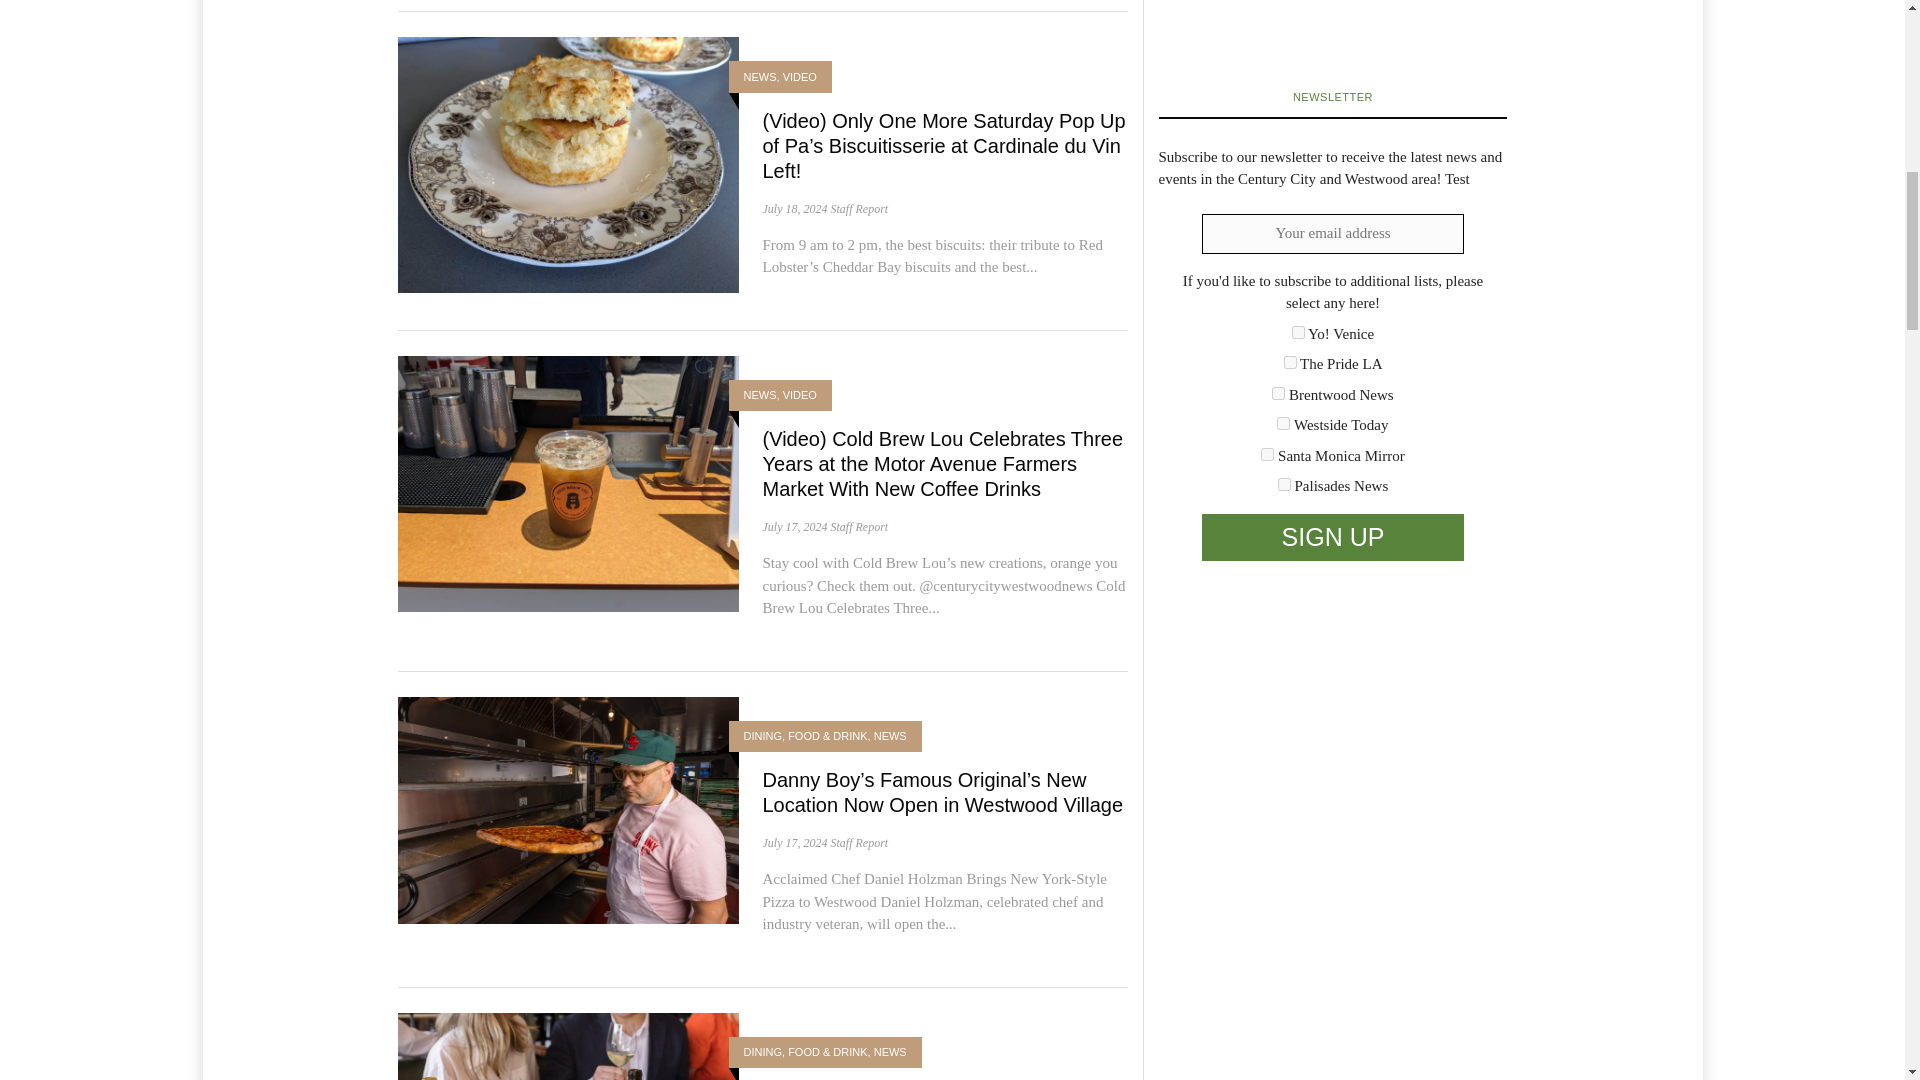 This screenshot has width=1920, height=1080. I want to click on Posts by Staff Report, so click(858, 842).